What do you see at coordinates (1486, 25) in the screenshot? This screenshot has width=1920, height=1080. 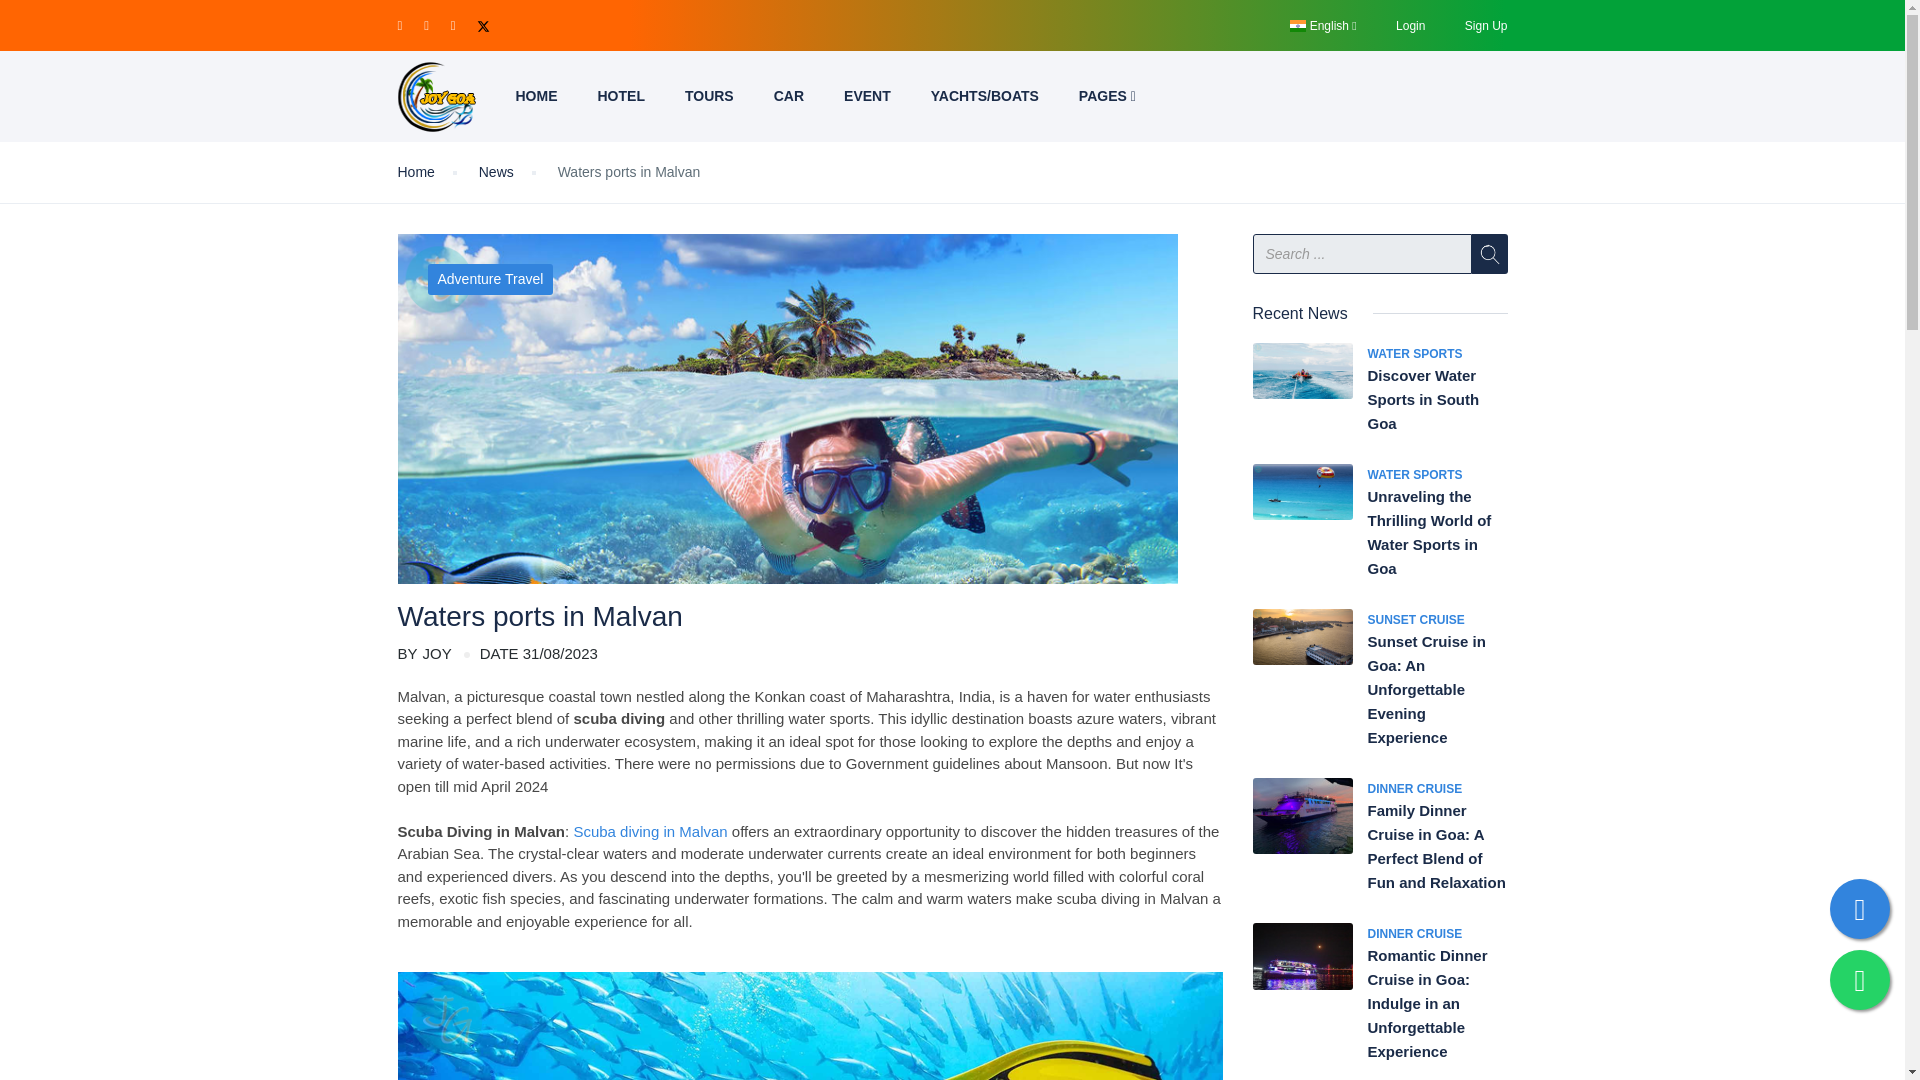 I see `Sign Up` at bounding box center [1486, 25].